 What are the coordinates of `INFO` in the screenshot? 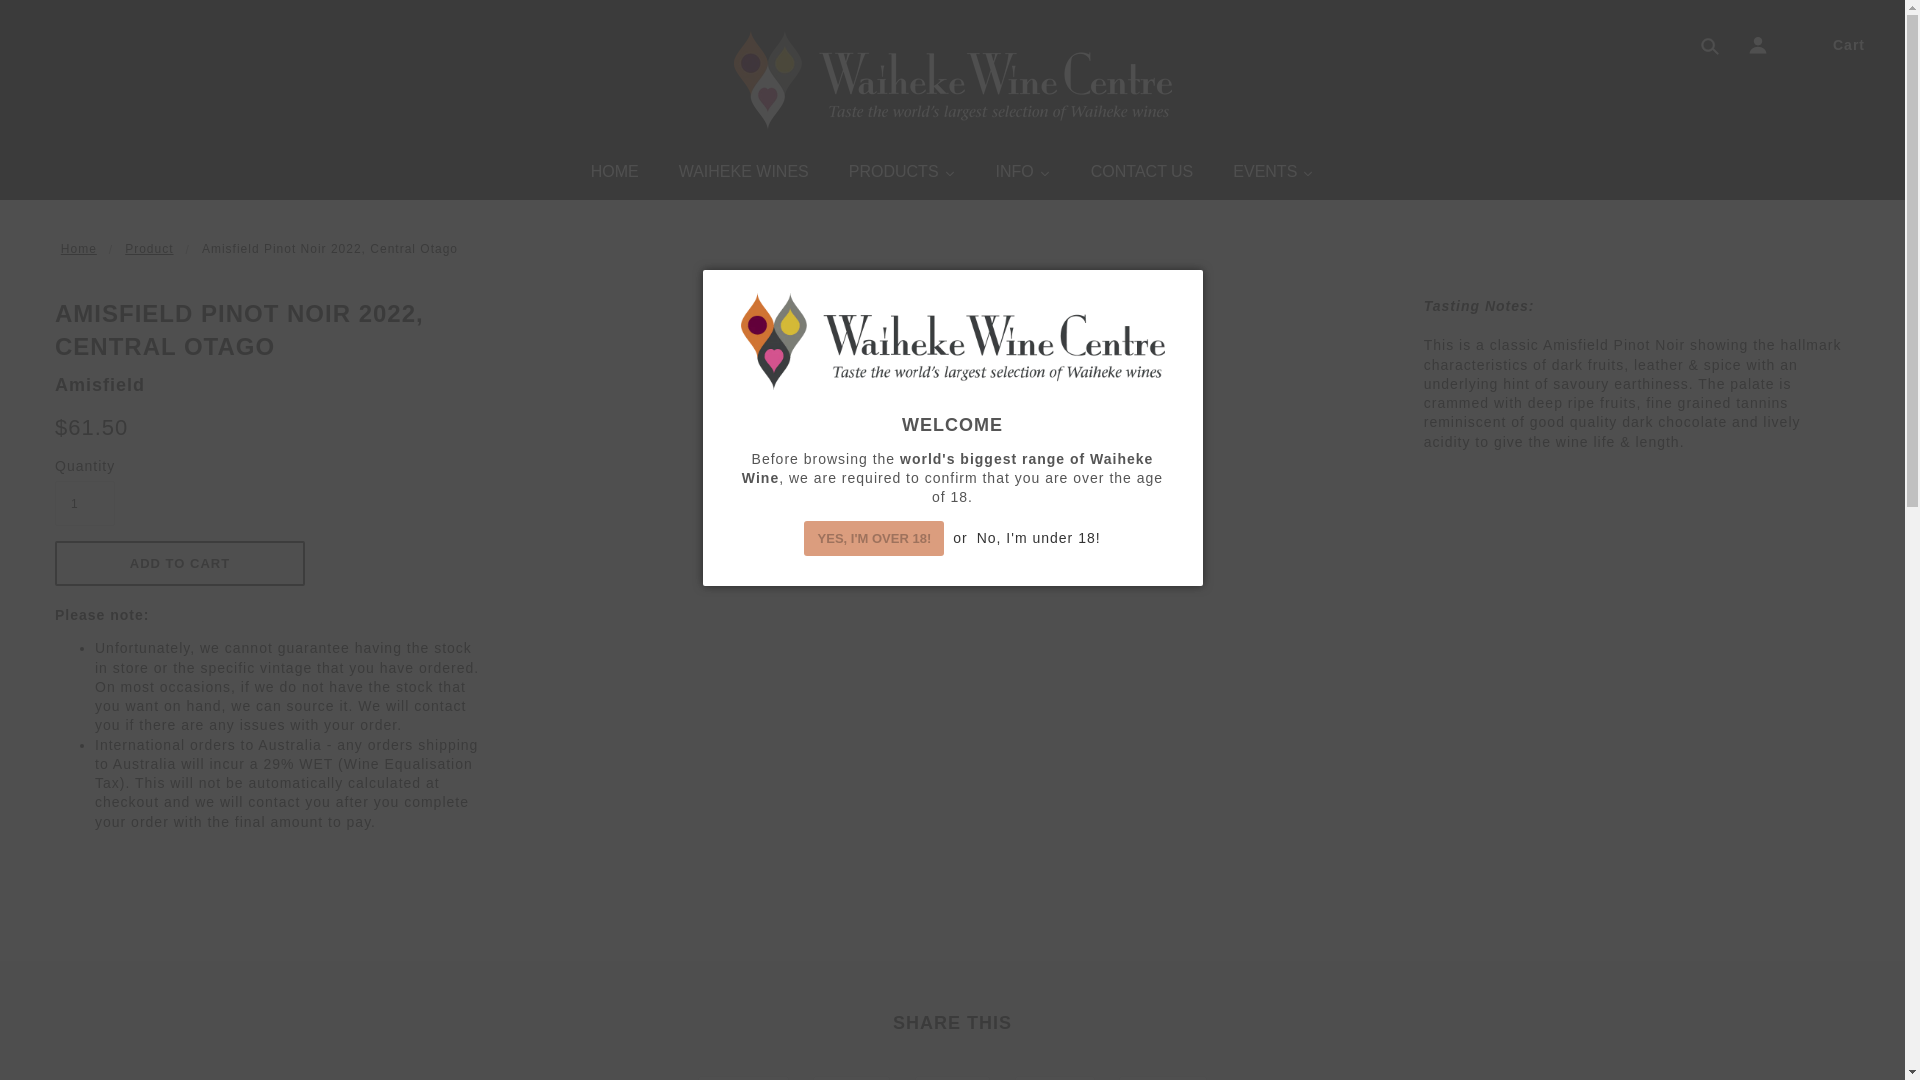 It's located at (1023, 174).